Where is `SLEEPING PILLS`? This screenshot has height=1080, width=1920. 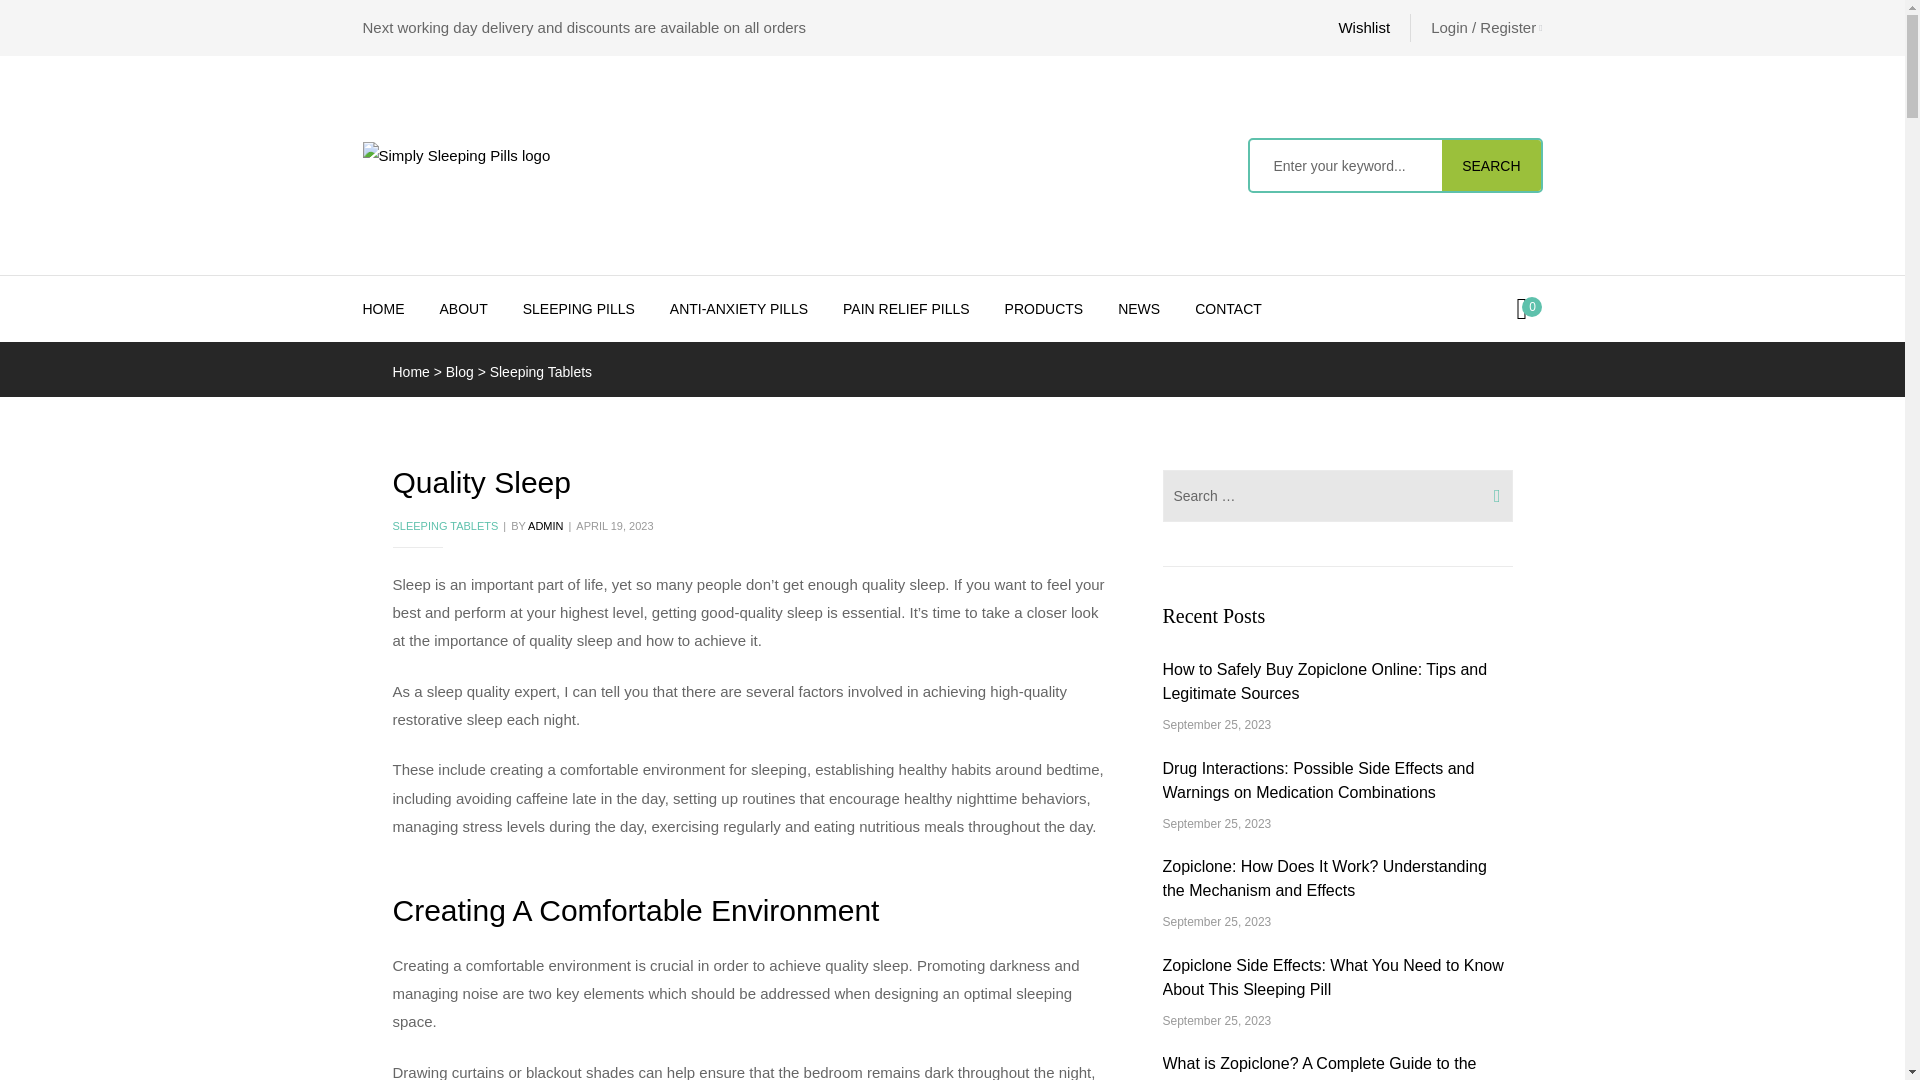 SLEEPING PILLS is located at coordinates (578, 308).